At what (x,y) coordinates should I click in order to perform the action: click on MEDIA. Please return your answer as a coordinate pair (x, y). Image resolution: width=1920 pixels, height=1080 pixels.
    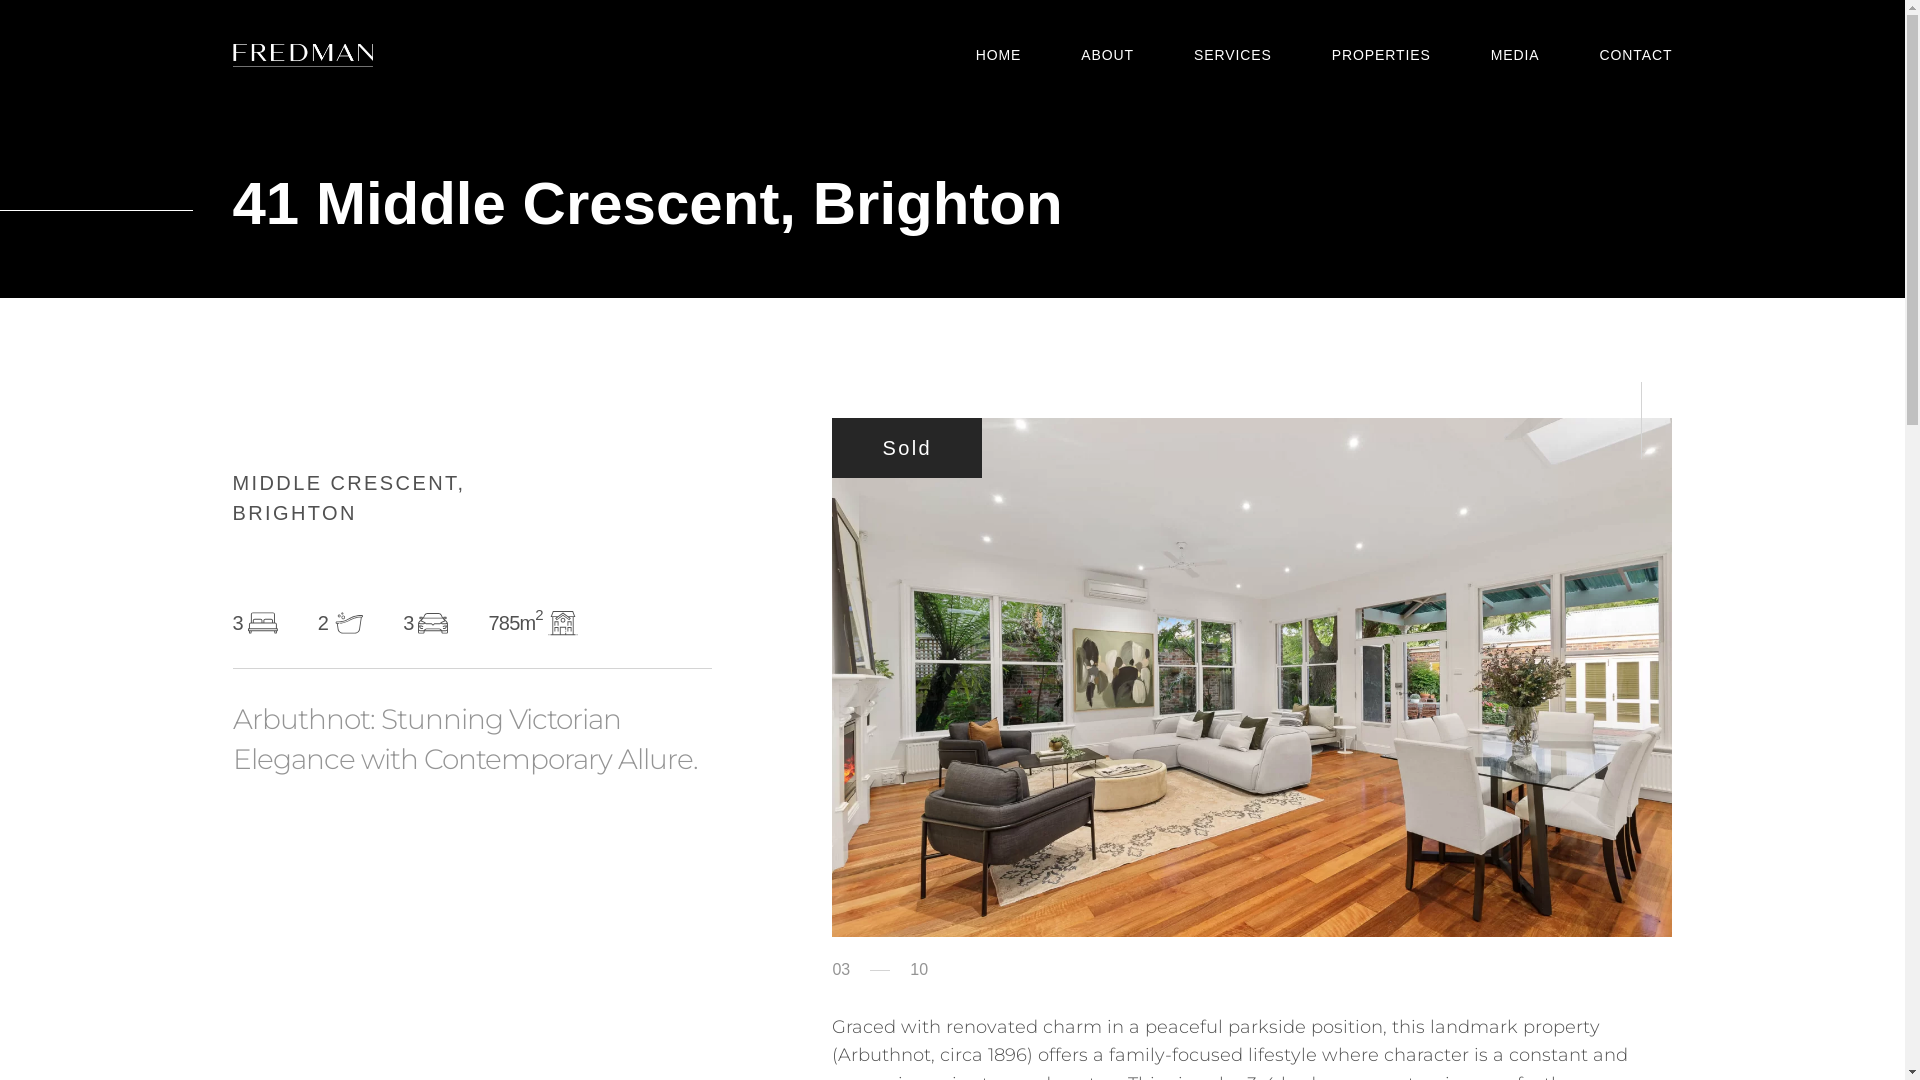
    Looking at the image, I should click on (1516, 55).